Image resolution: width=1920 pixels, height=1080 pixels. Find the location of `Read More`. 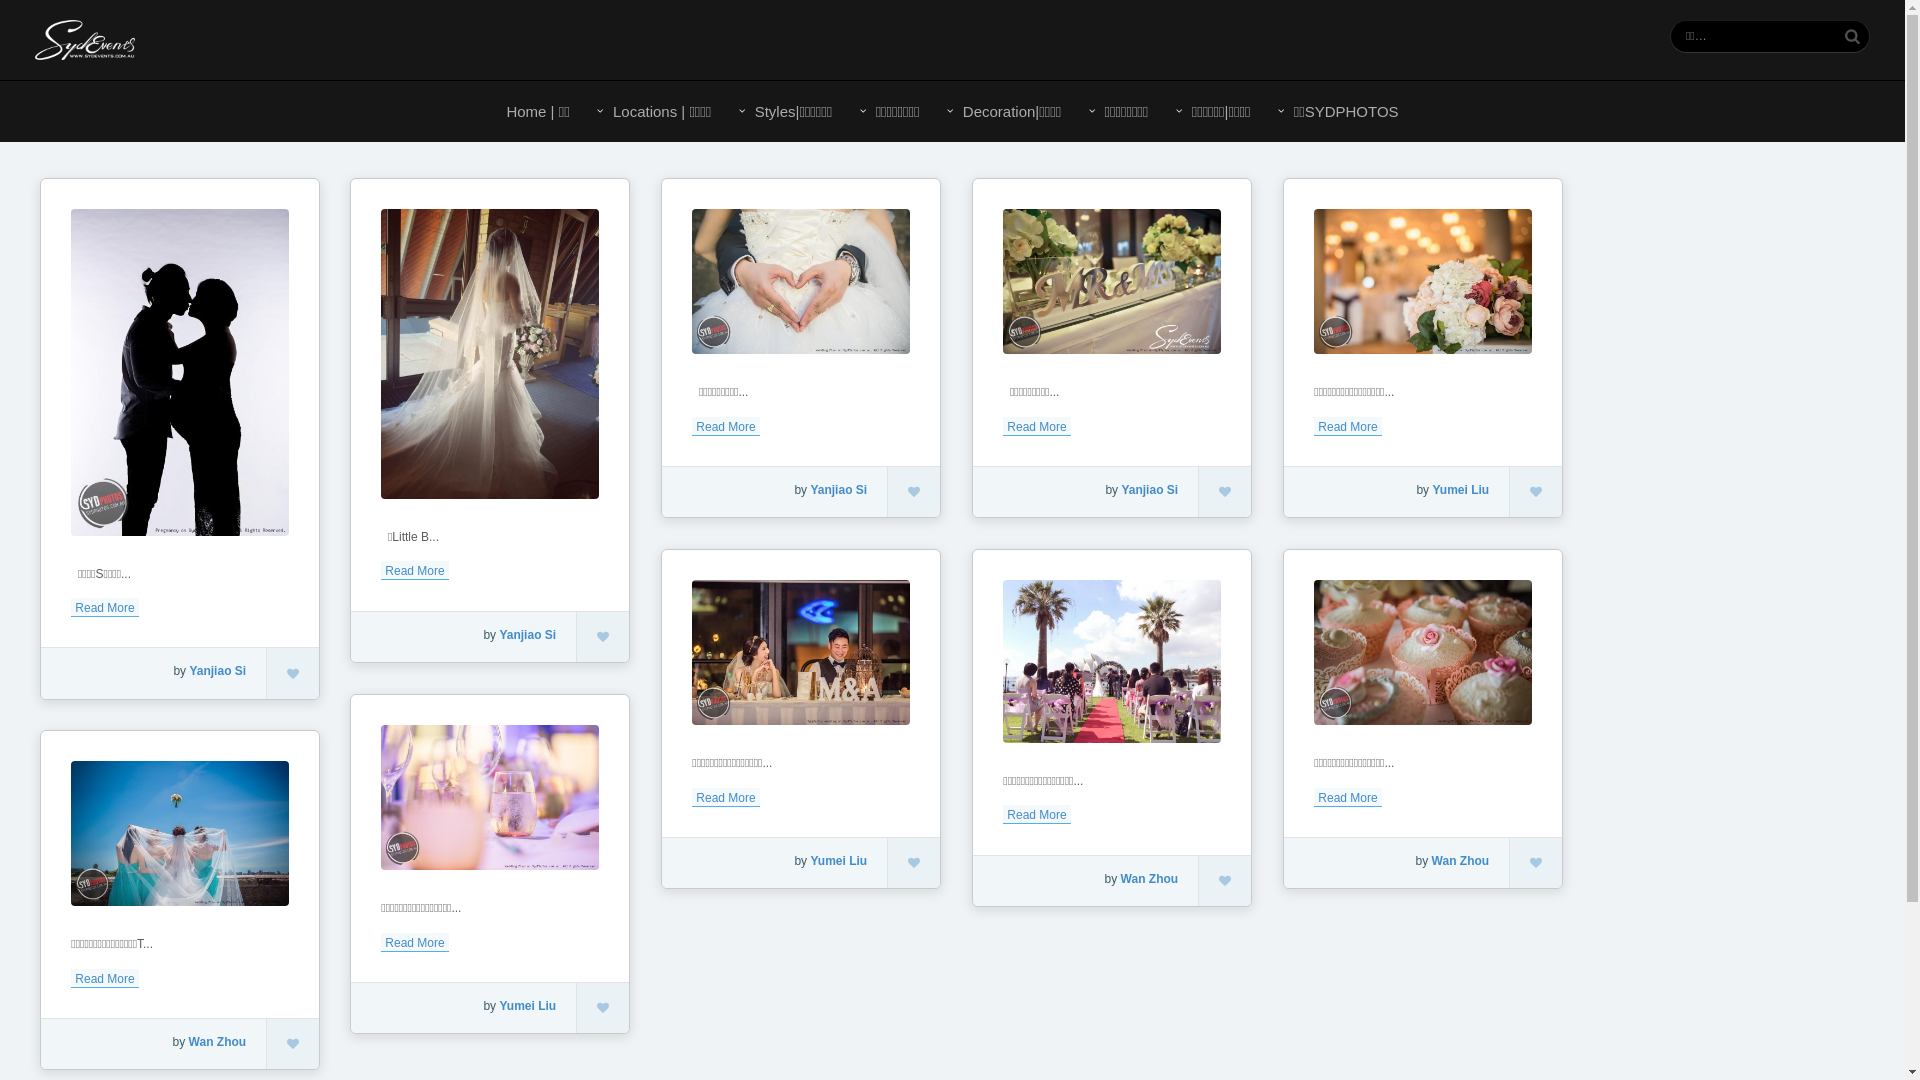

Read More is located at coordinates (726, 426).